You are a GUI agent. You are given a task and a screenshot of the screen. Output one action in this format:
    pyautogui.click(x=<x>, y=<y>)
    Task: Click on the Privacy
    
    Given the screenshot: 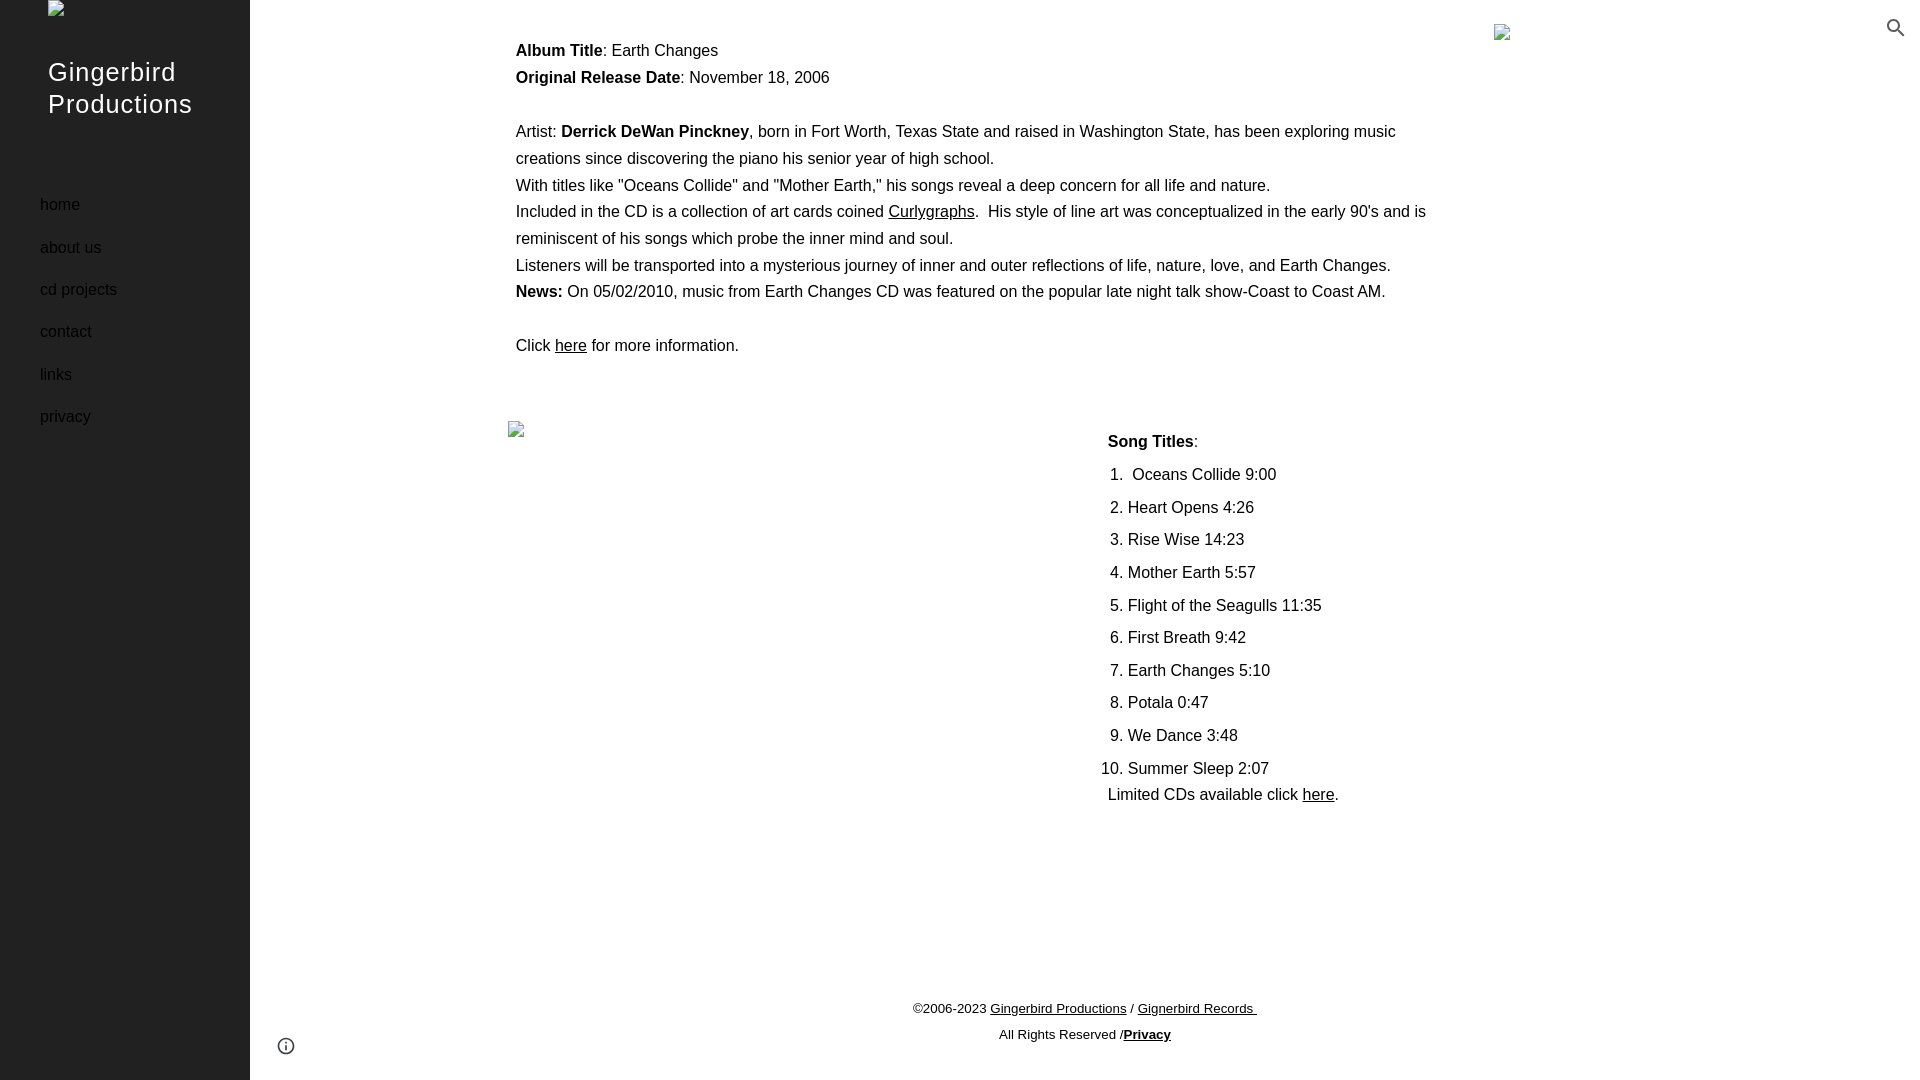 What is the action you would take?
    pyautogui.click(x=1147, y=1033)
    